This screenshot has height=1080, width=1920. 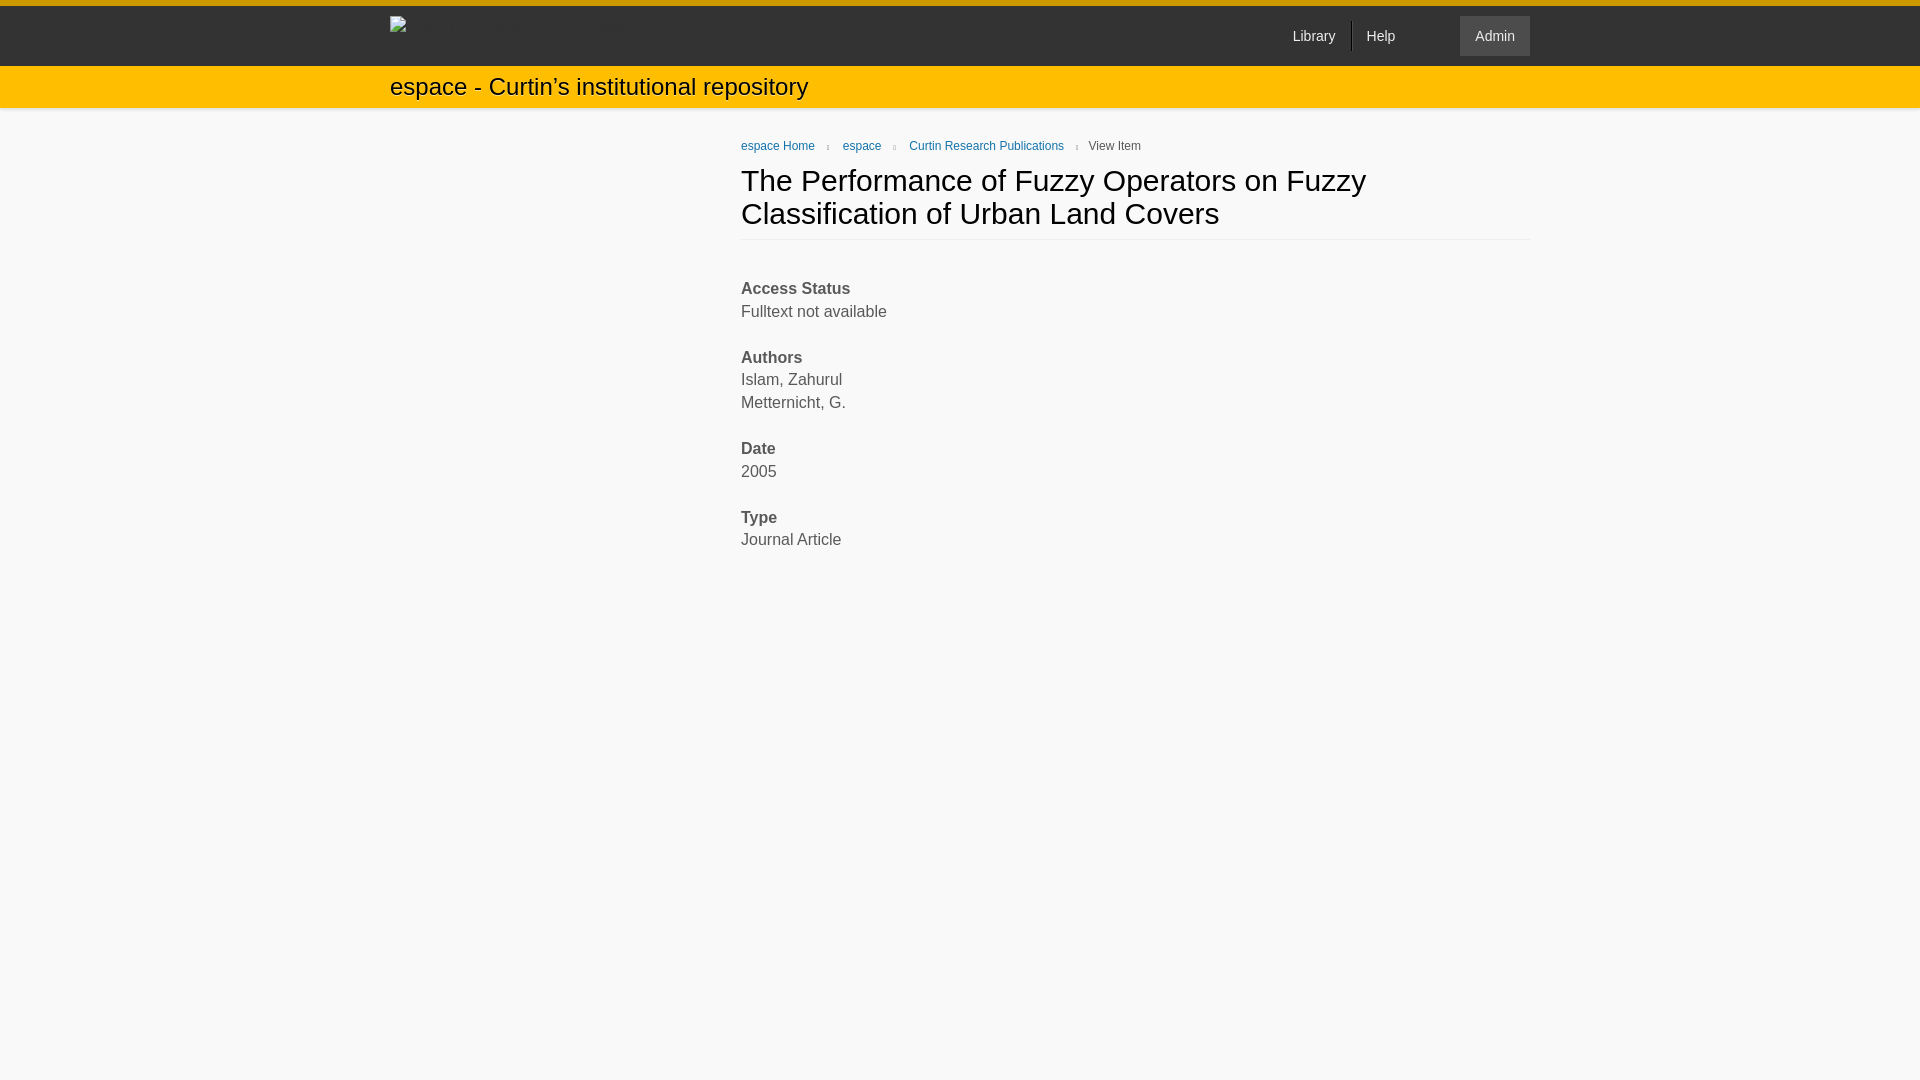 What do you see at coordinates (1314, 35) in the screenshot?
I see `Library` at bounding box center [1314, 35].